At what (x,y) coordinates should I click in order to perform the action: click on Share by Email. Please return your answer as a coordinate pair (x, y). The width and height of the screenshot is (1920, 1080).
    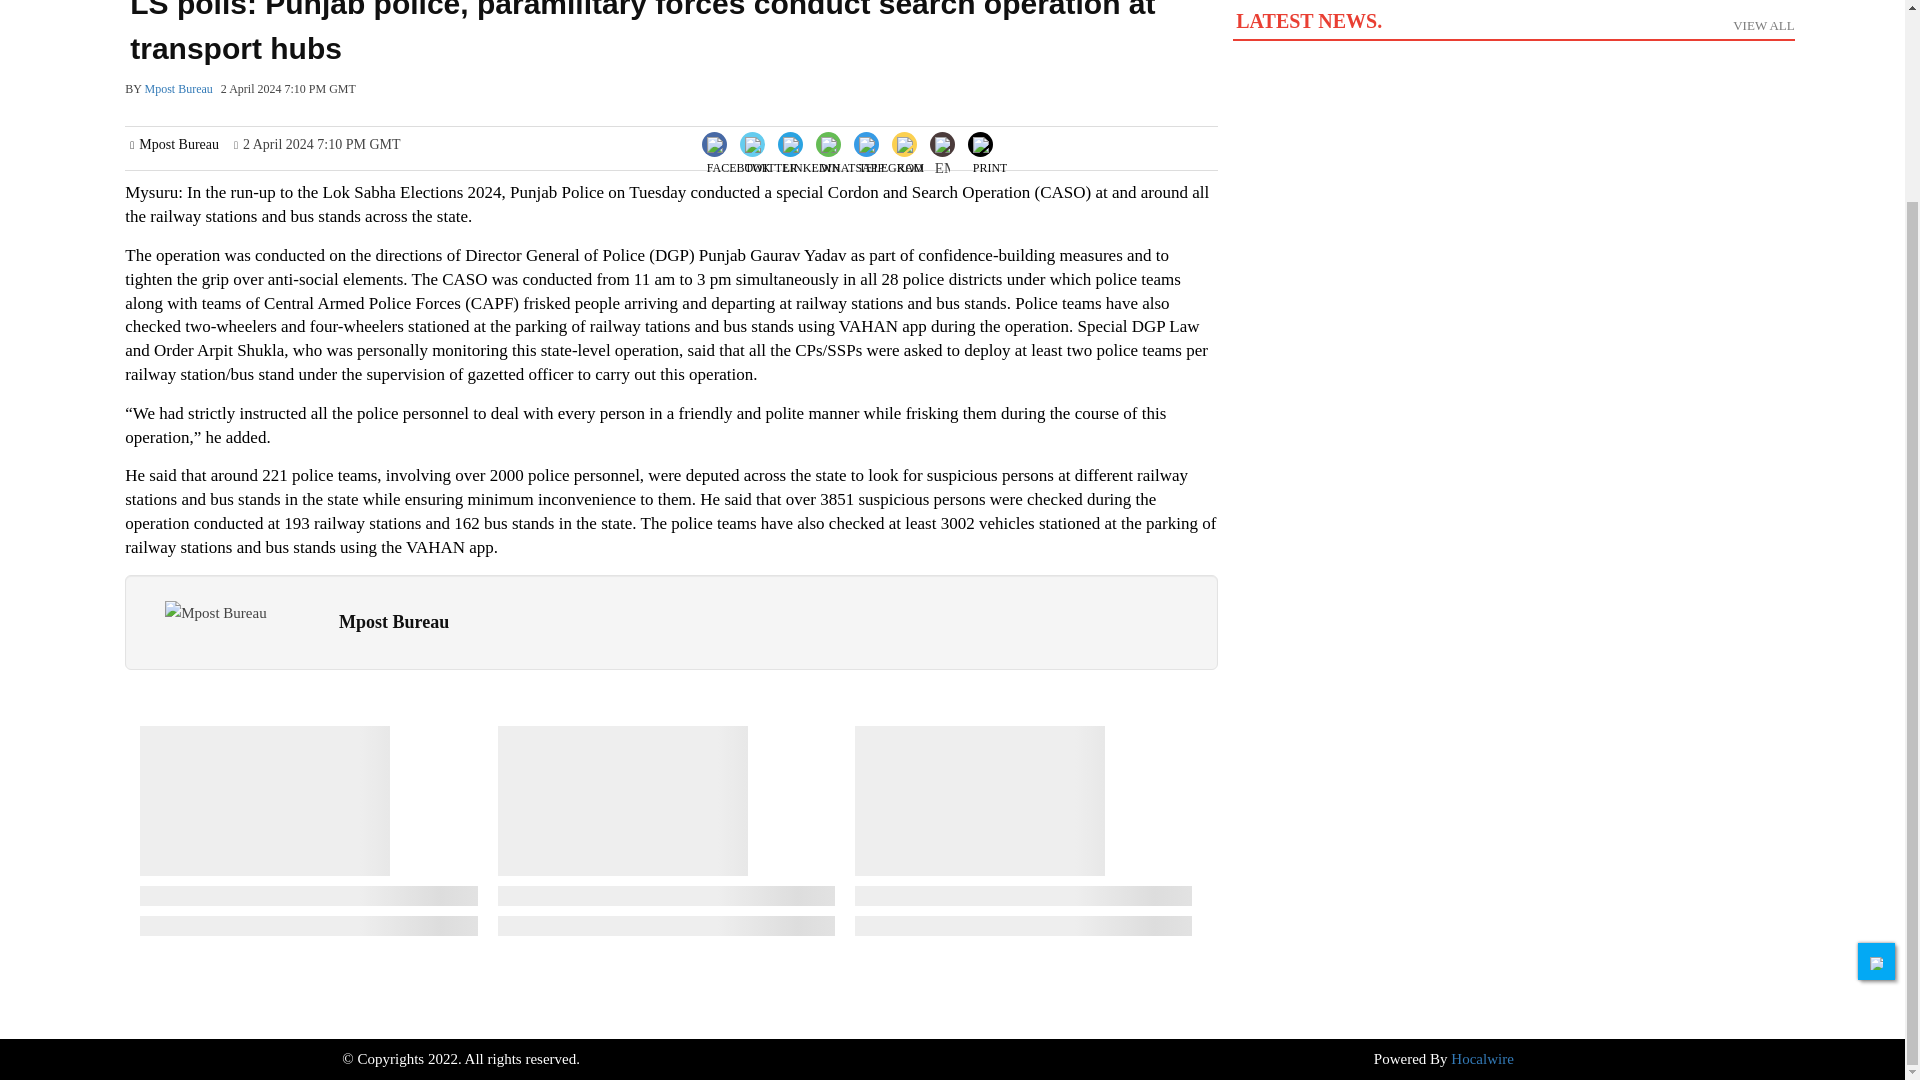
    Looking at the image, I should click on (942, 147).